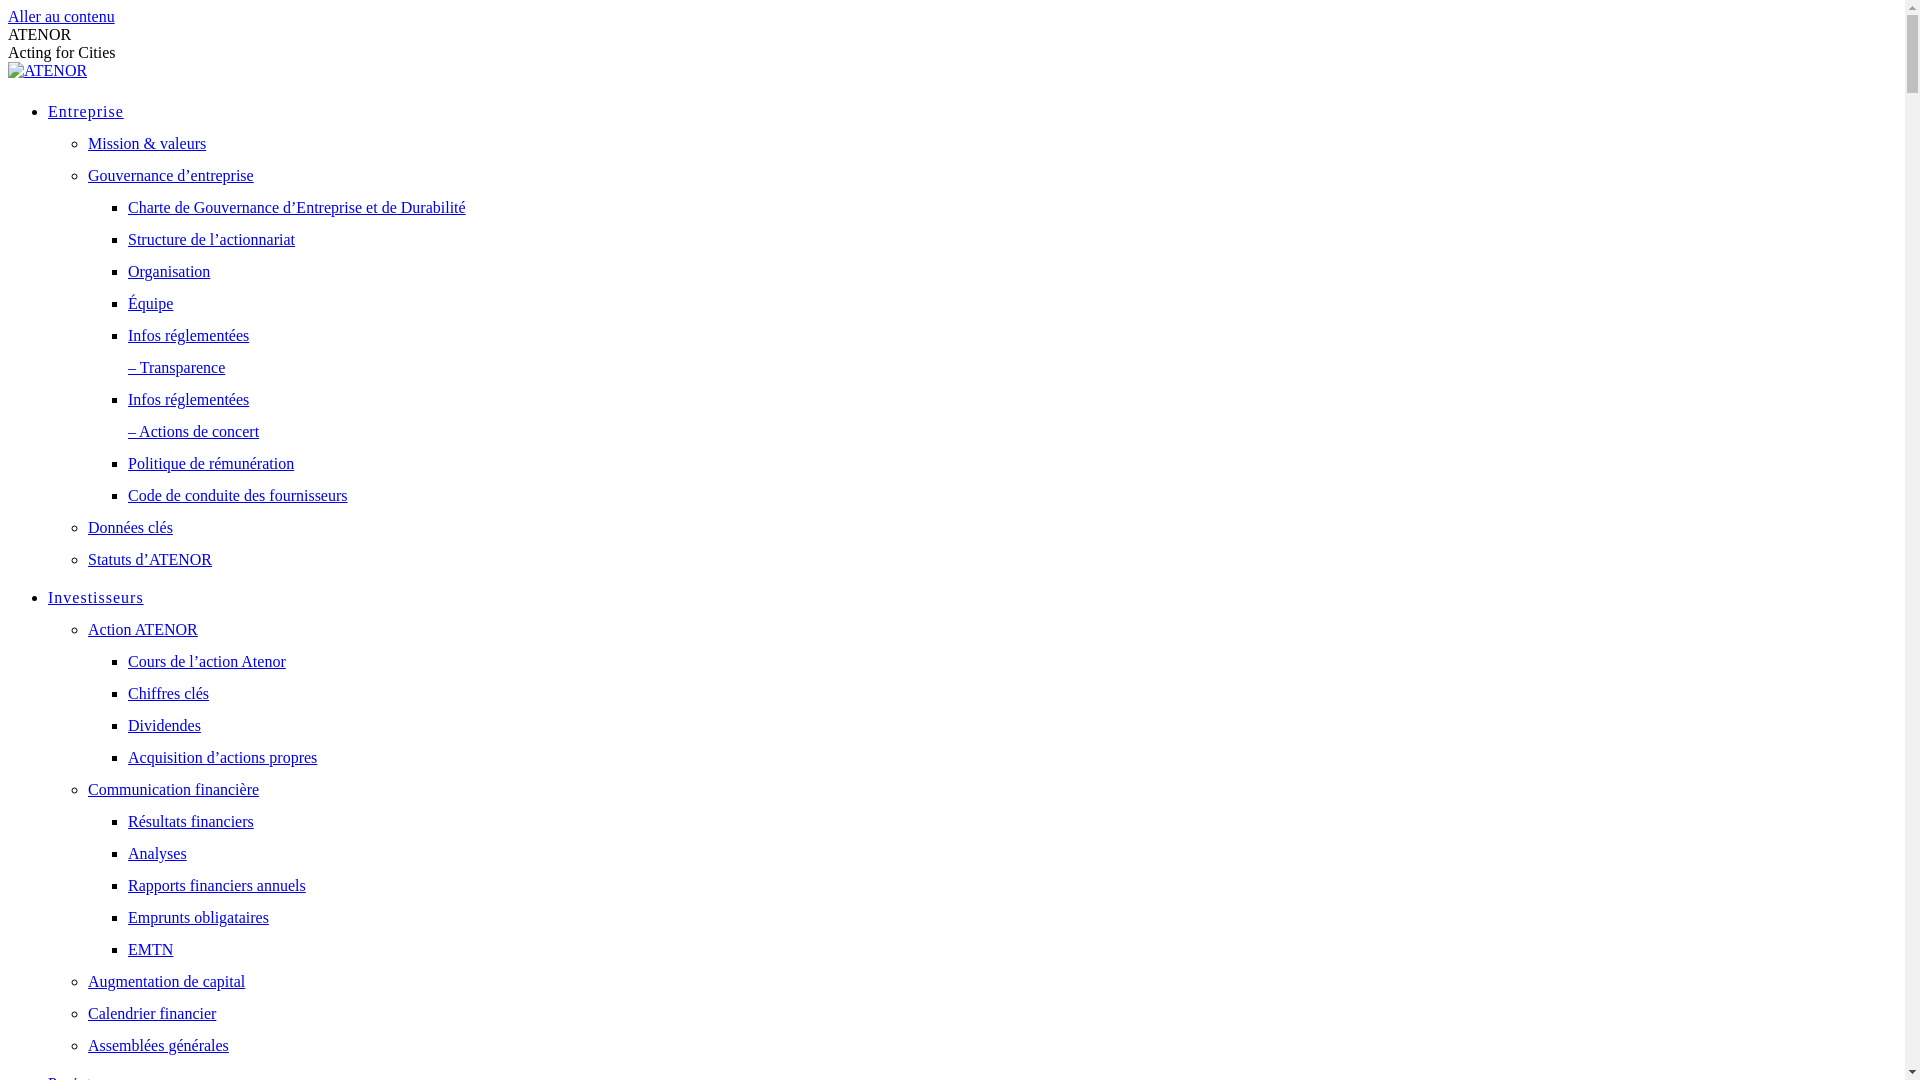 The width and height of the screenshot is (1920, 1080). I want to click on Code de conduite des fournisseurs, so click(238, 496).